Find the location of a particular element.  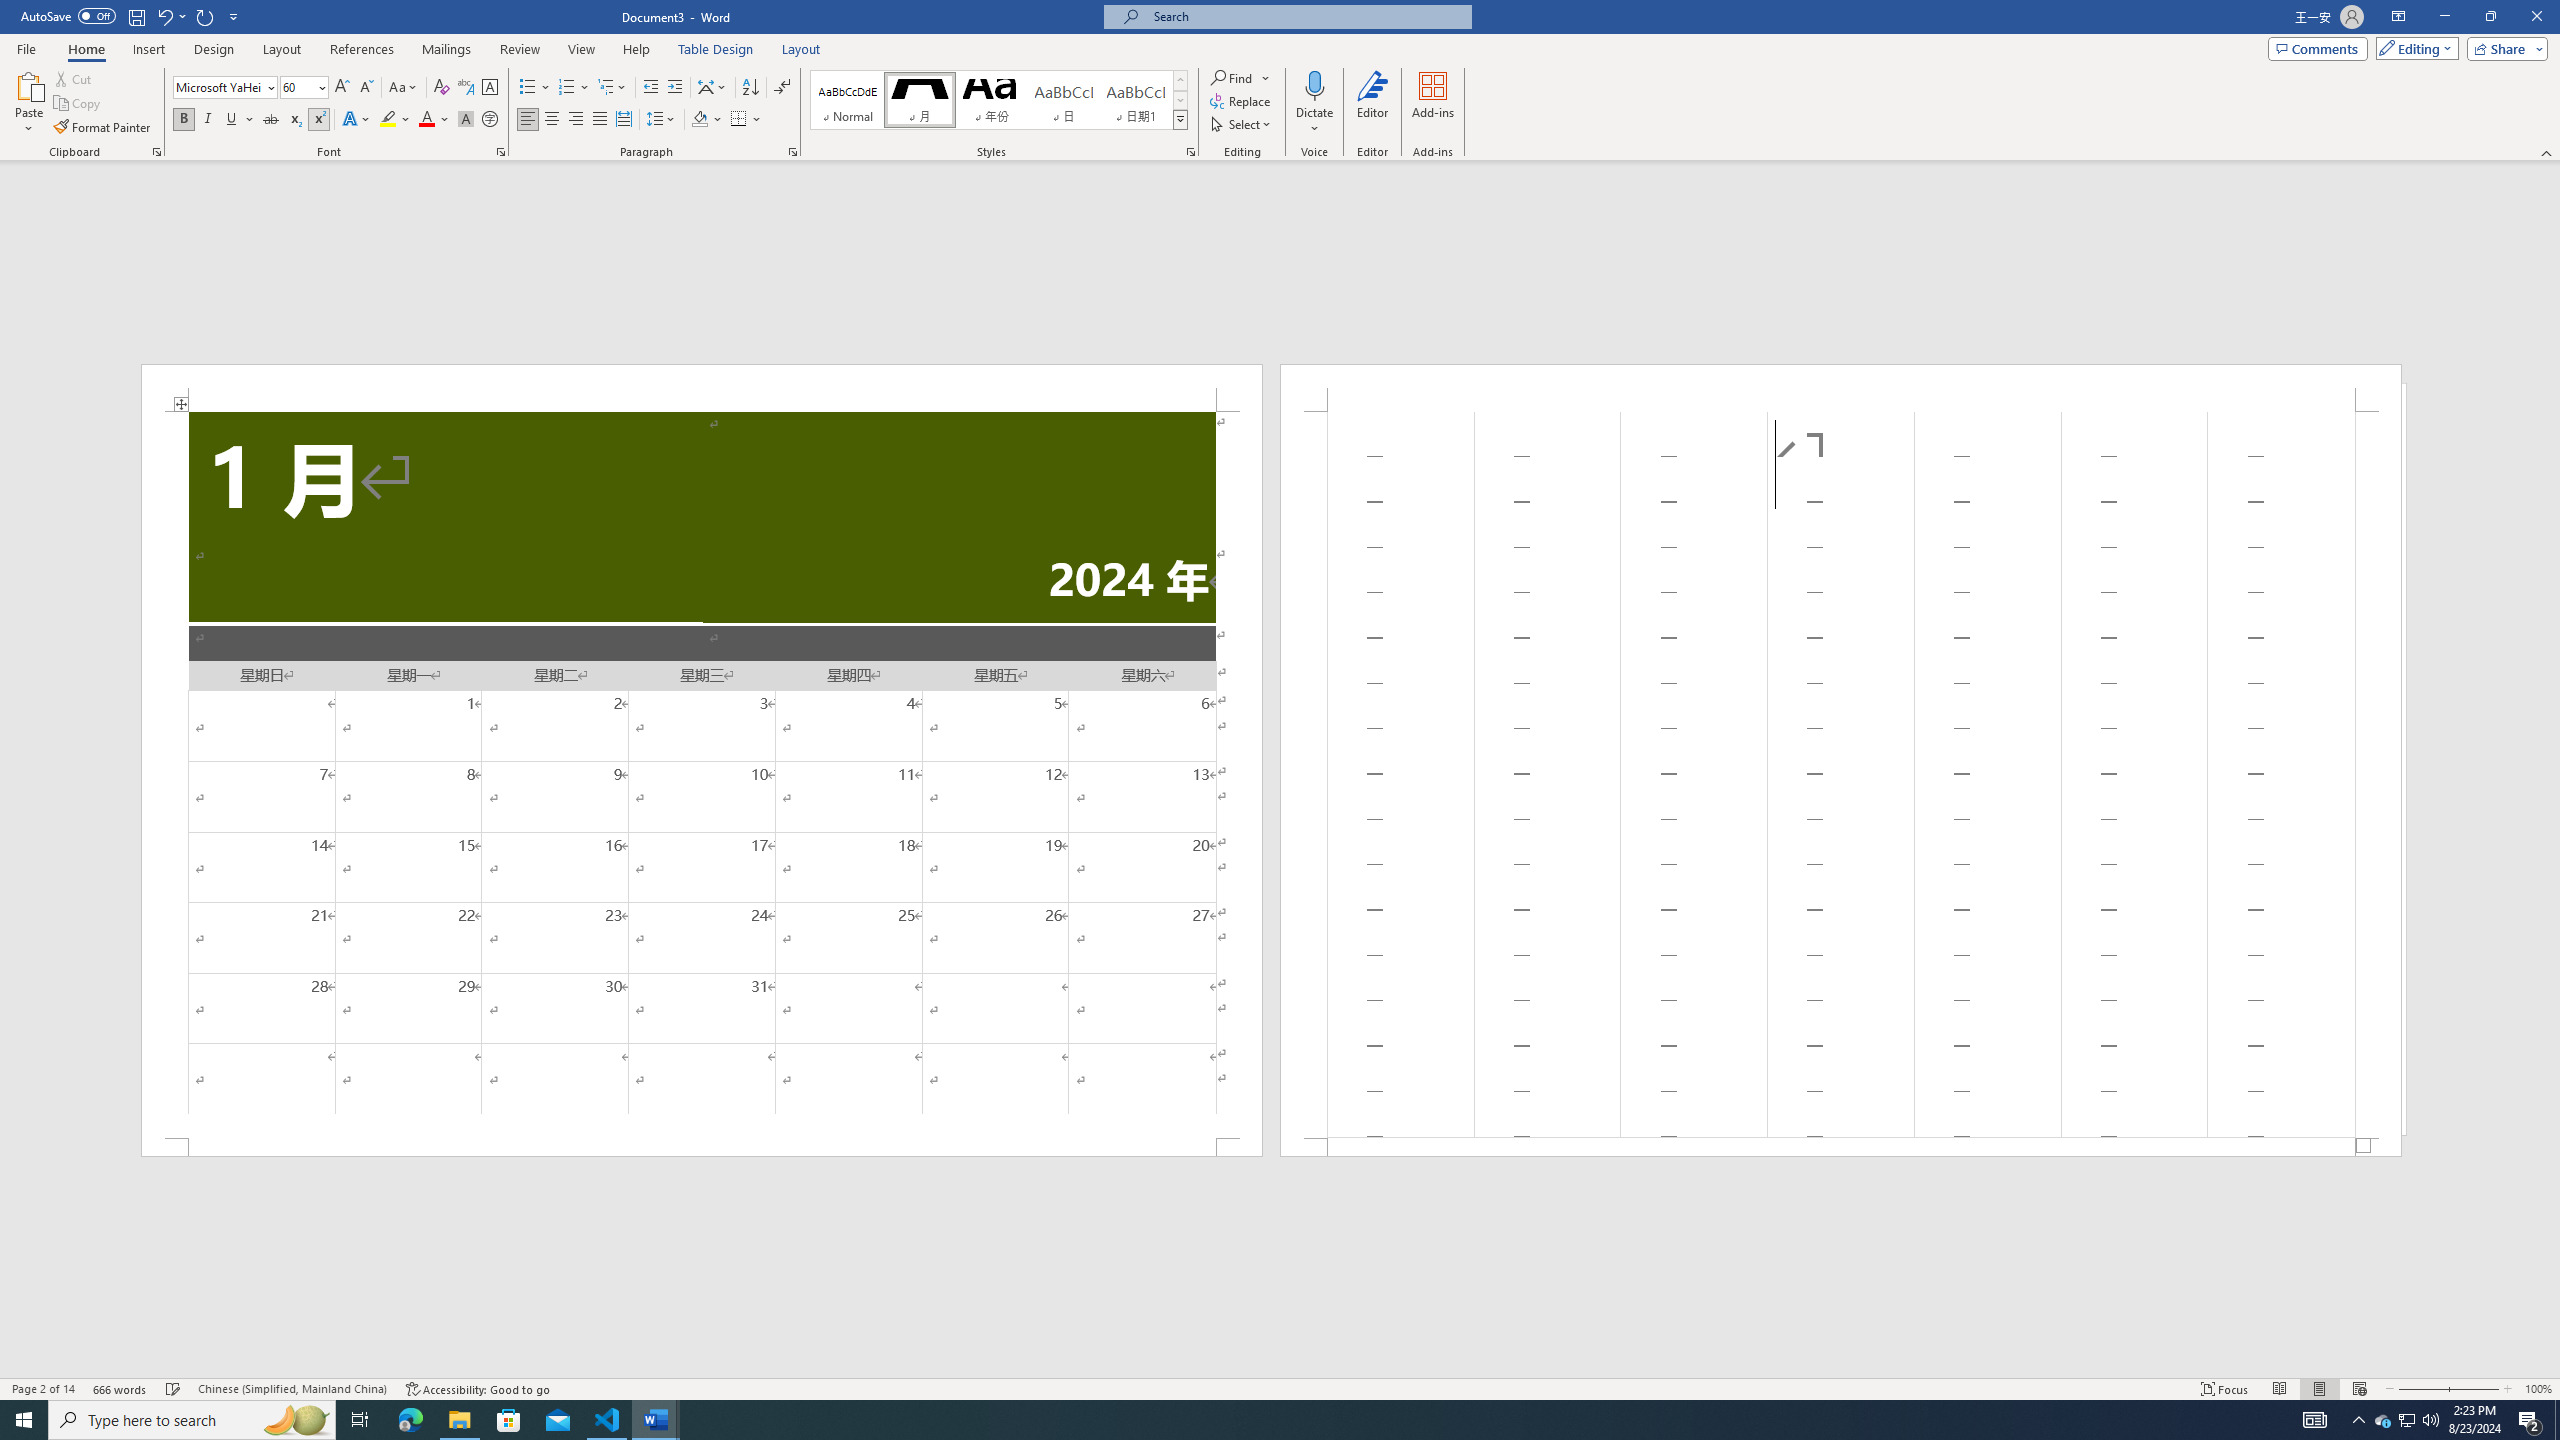

Format Painter is located at coordinates (104, 128).